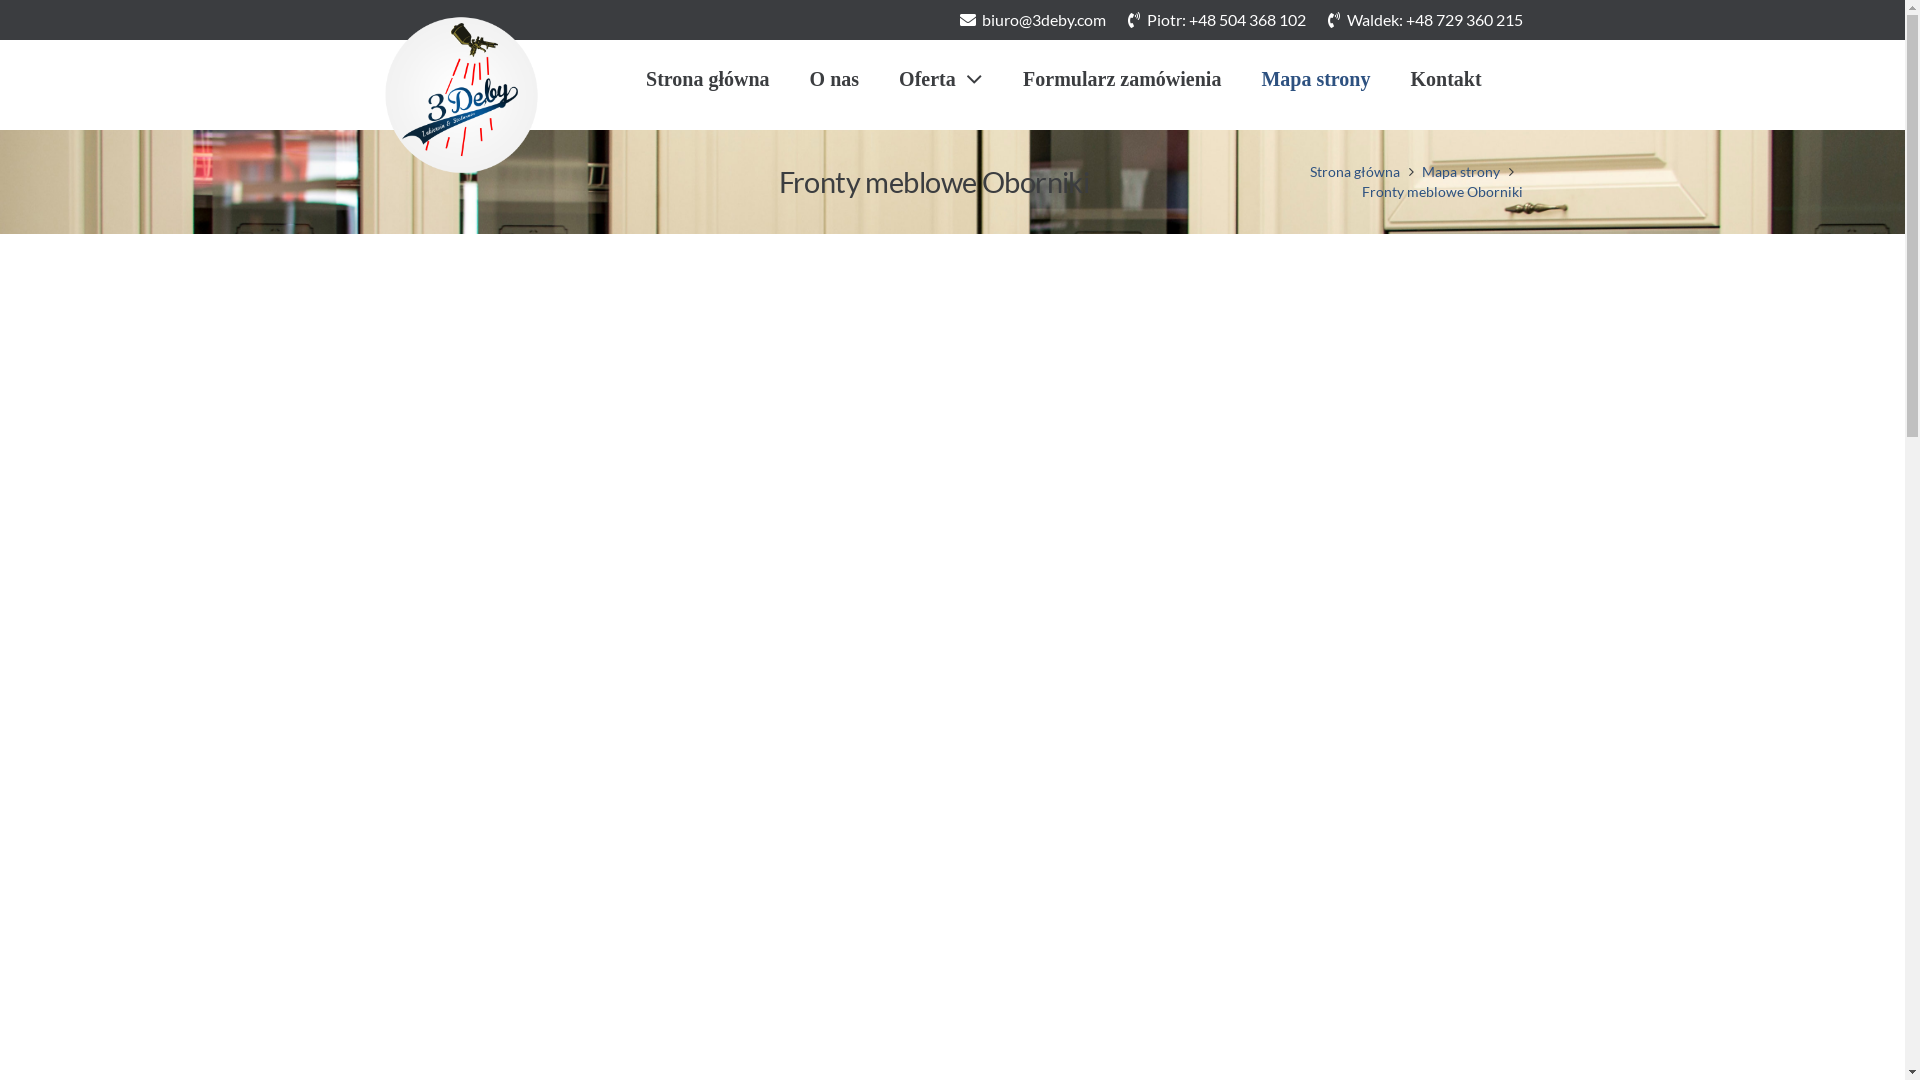 This screenshot has width=1920, height=1080. Describe the element at coordinates (940, 79) in the screenshot. I see `Oferta` at that location.